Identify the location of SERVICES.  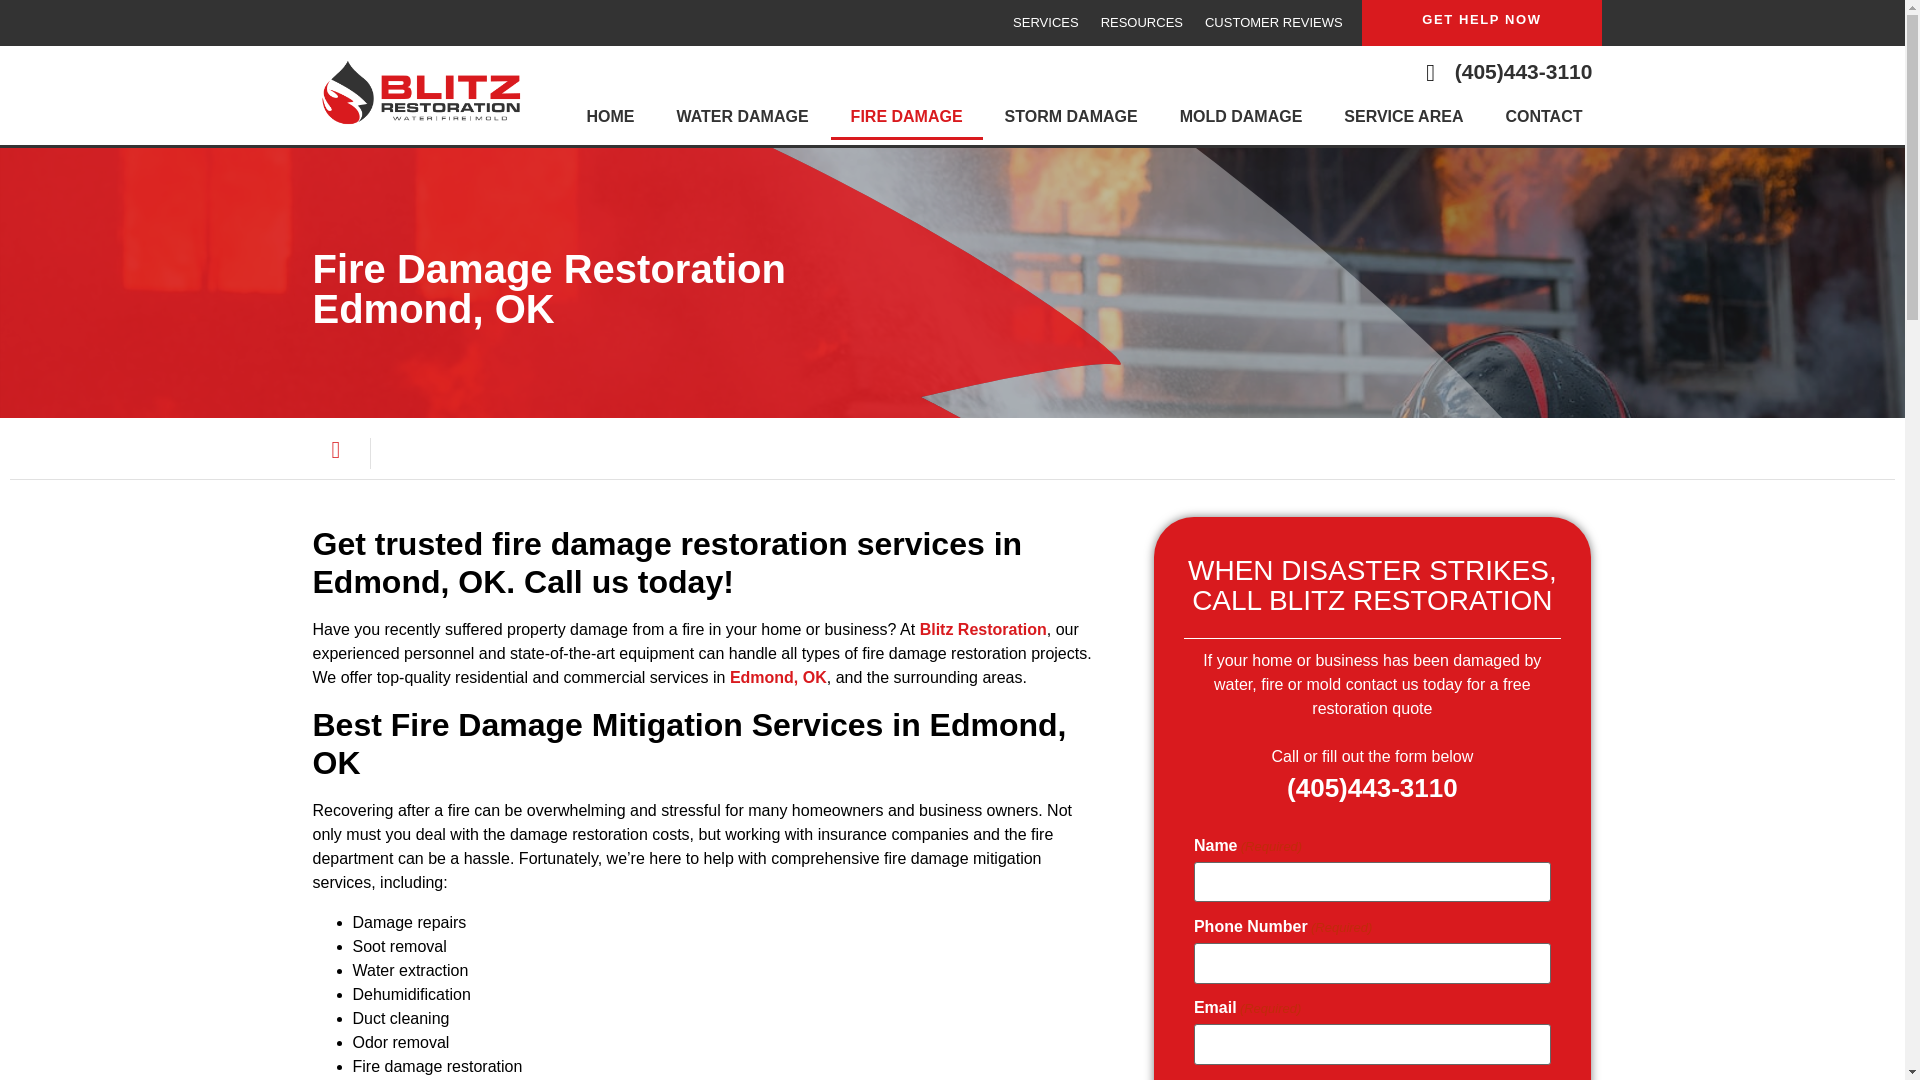
(1046, 23).